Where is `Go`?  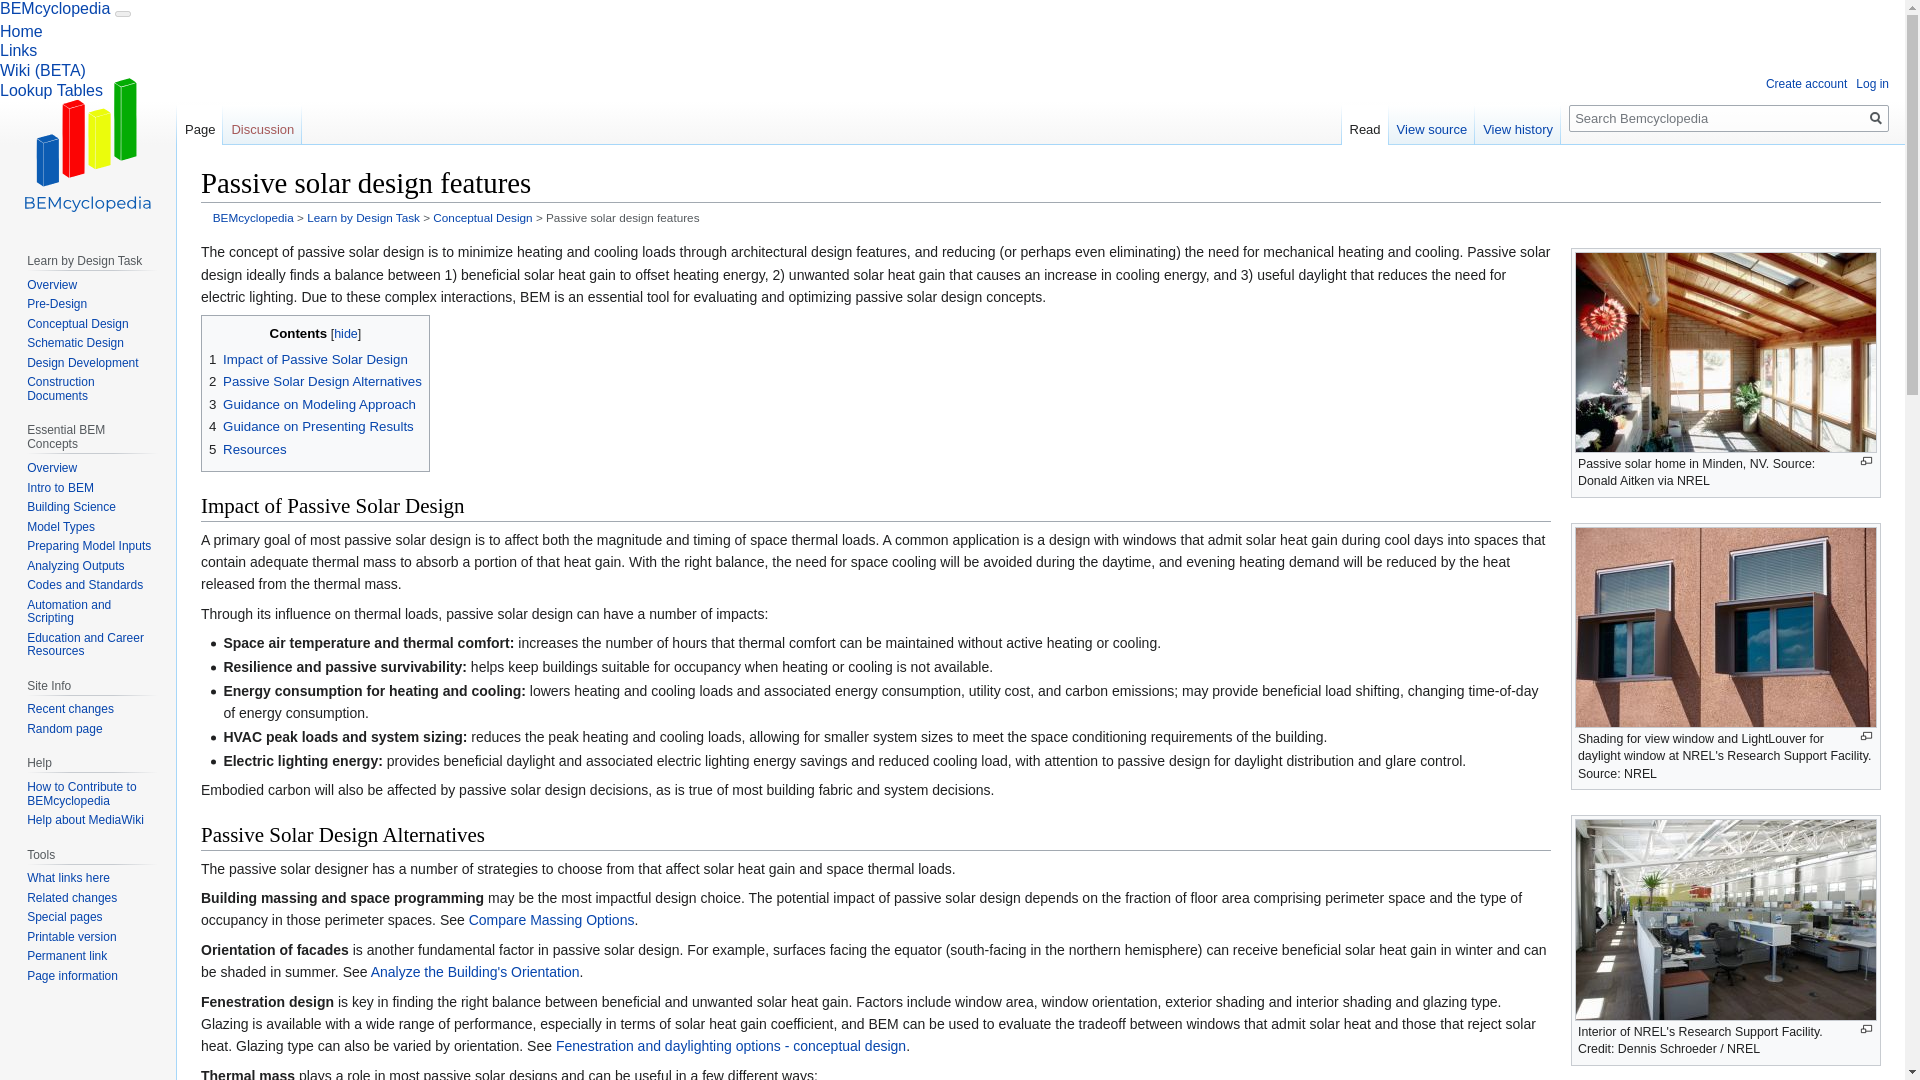 Go is located at coordinates (1876, 118).